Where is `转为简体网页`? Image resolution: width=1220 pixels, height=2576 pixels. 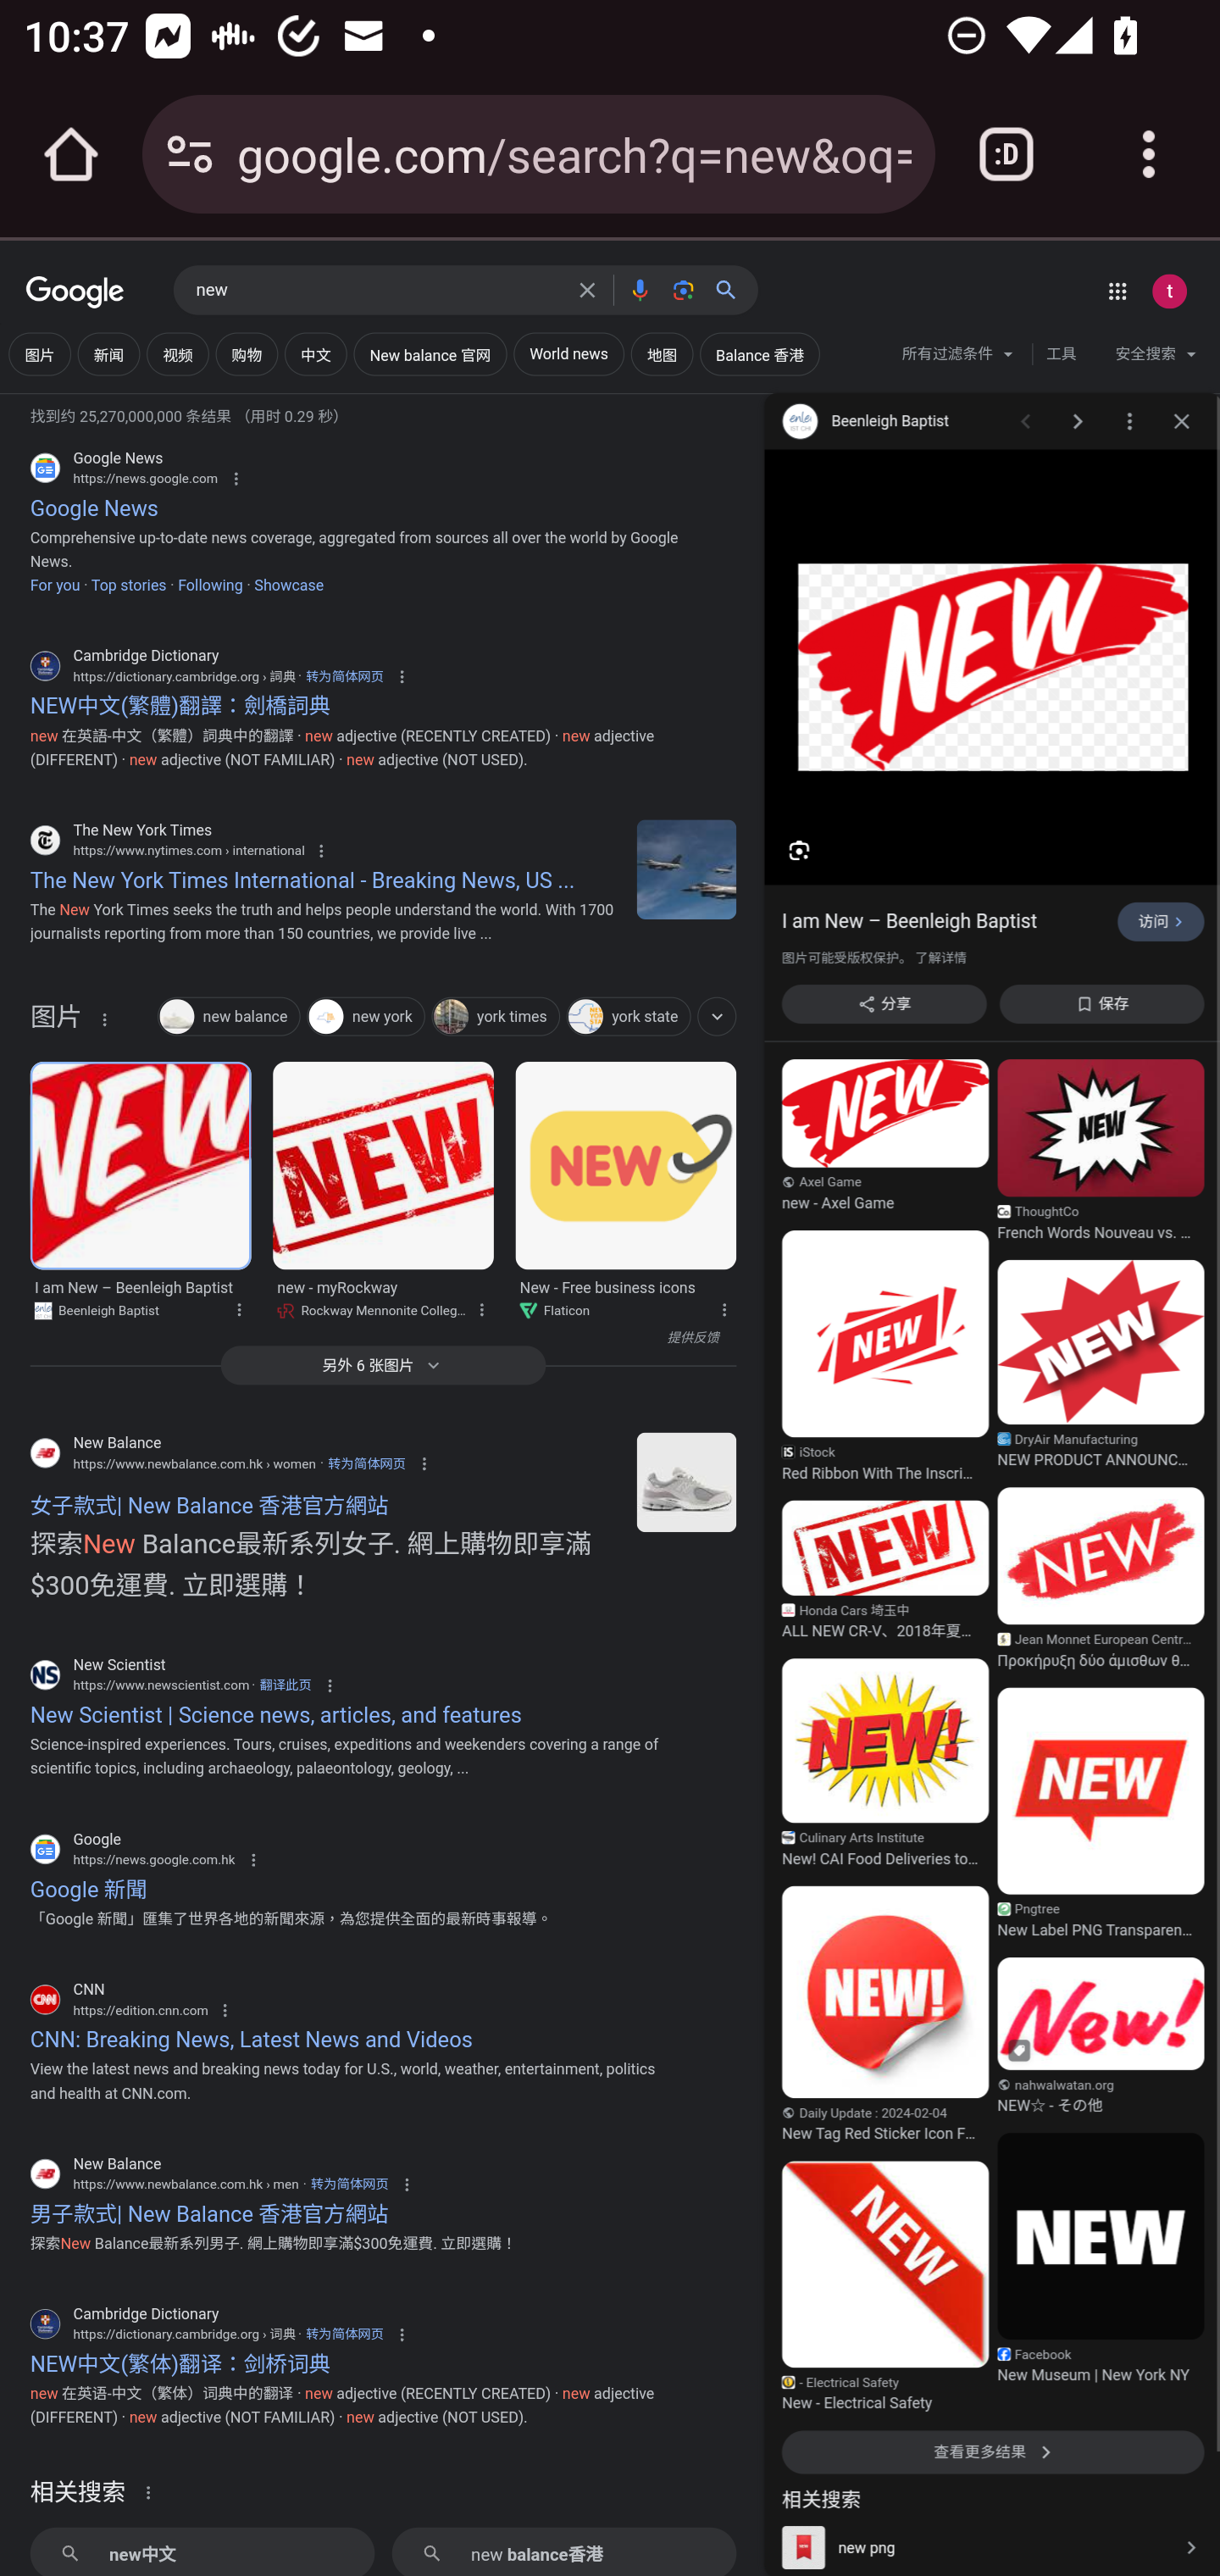
转为简体网页 is located at coordinates (349, 2185).